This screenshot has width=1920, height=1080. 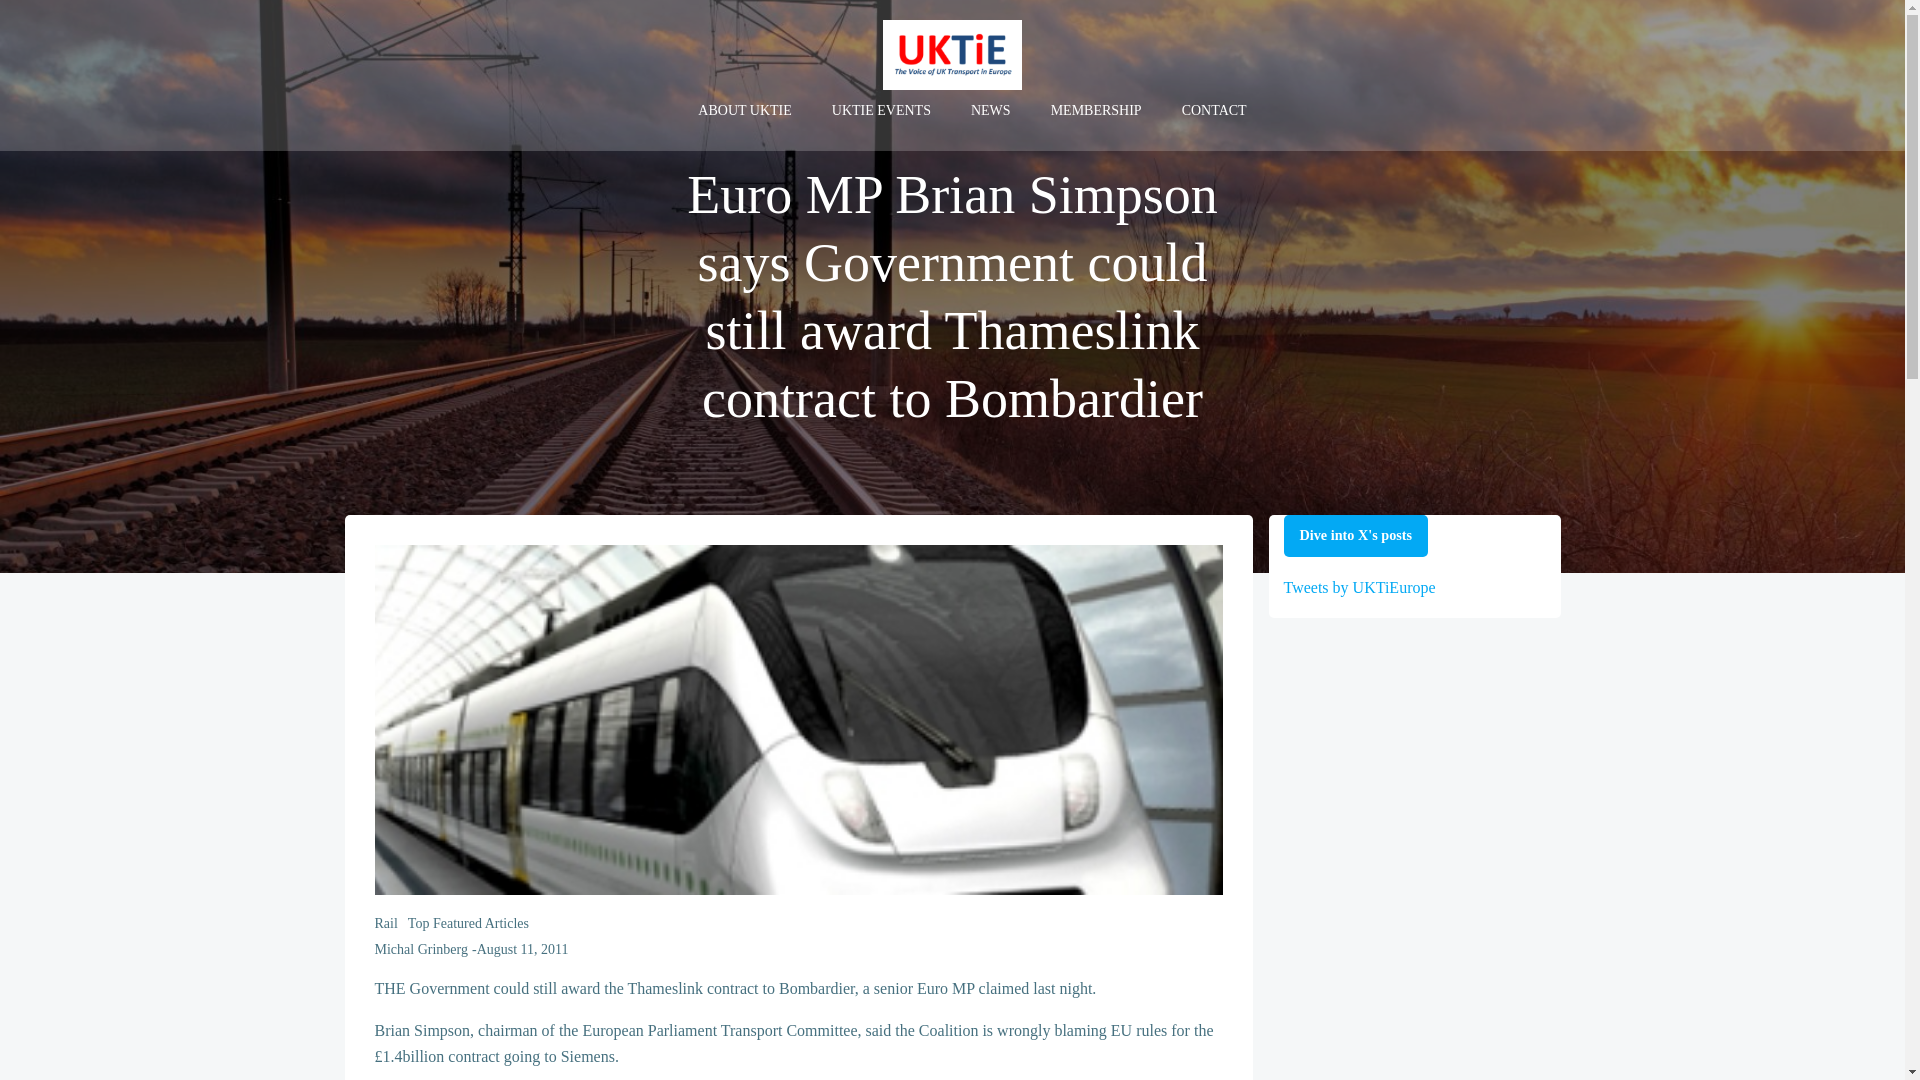 I want to click on Top Featured Articles, so click(x=468, y=923).